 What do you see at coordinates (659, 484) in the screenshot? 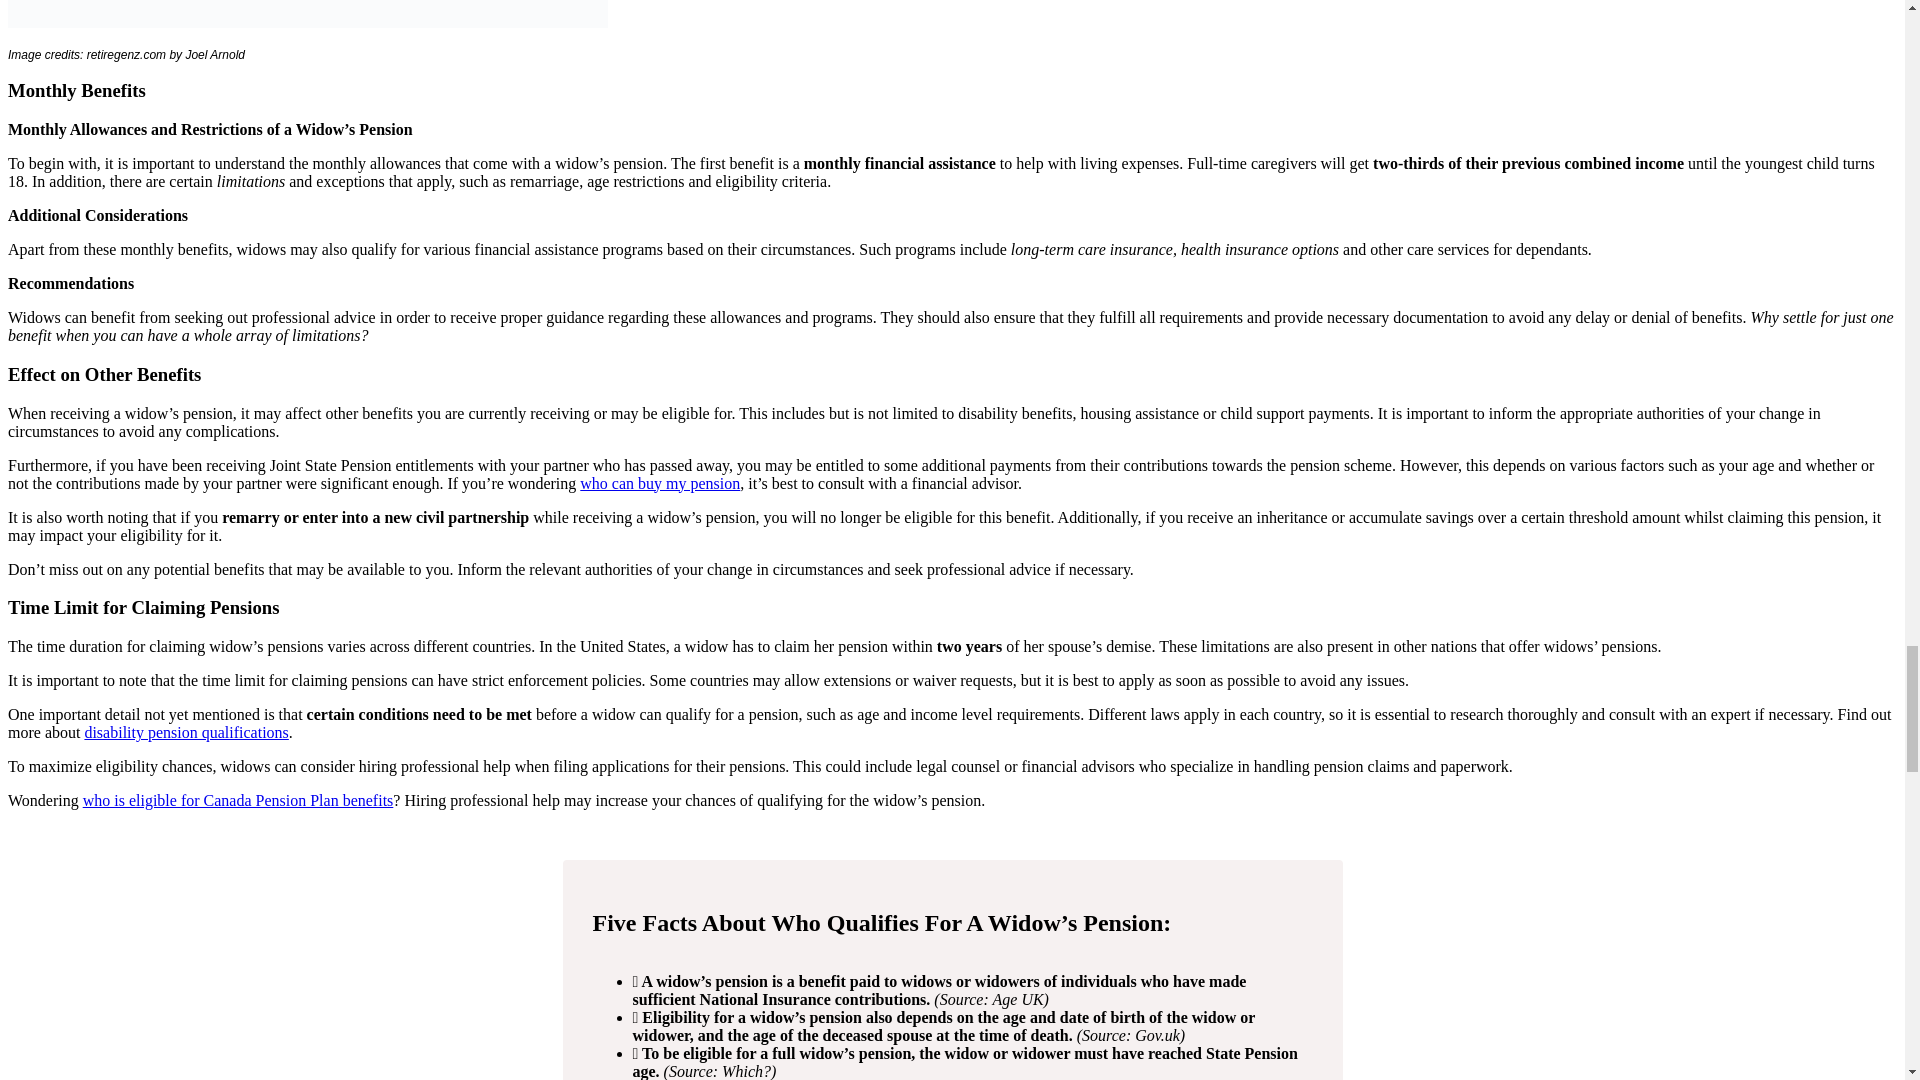
I see `who can buy my pension` at bounding box center [659, 484].